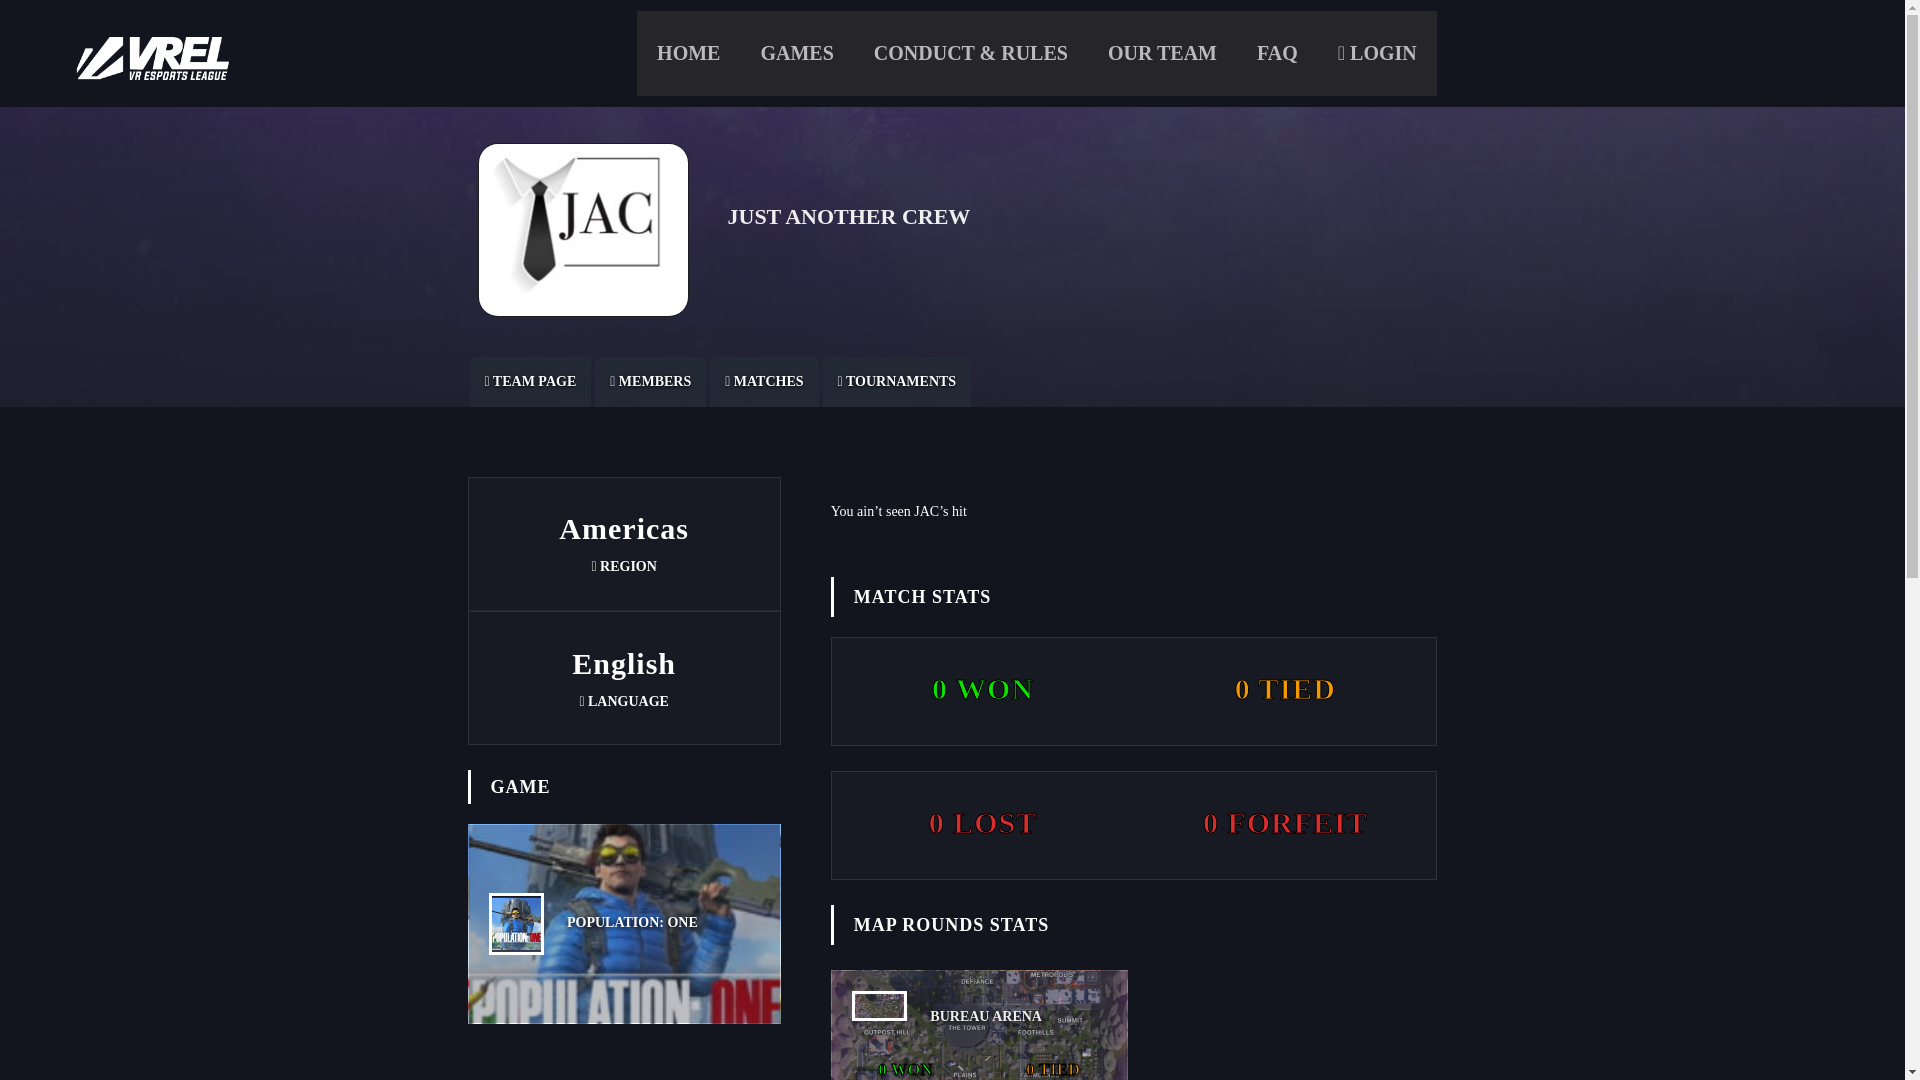 The height and width of the screenshot is (1080, 1920). What do you see at coordinates (1162, 54) in the screenshot?
I see `OUR TEAM` at bounding box center [1162, 54].